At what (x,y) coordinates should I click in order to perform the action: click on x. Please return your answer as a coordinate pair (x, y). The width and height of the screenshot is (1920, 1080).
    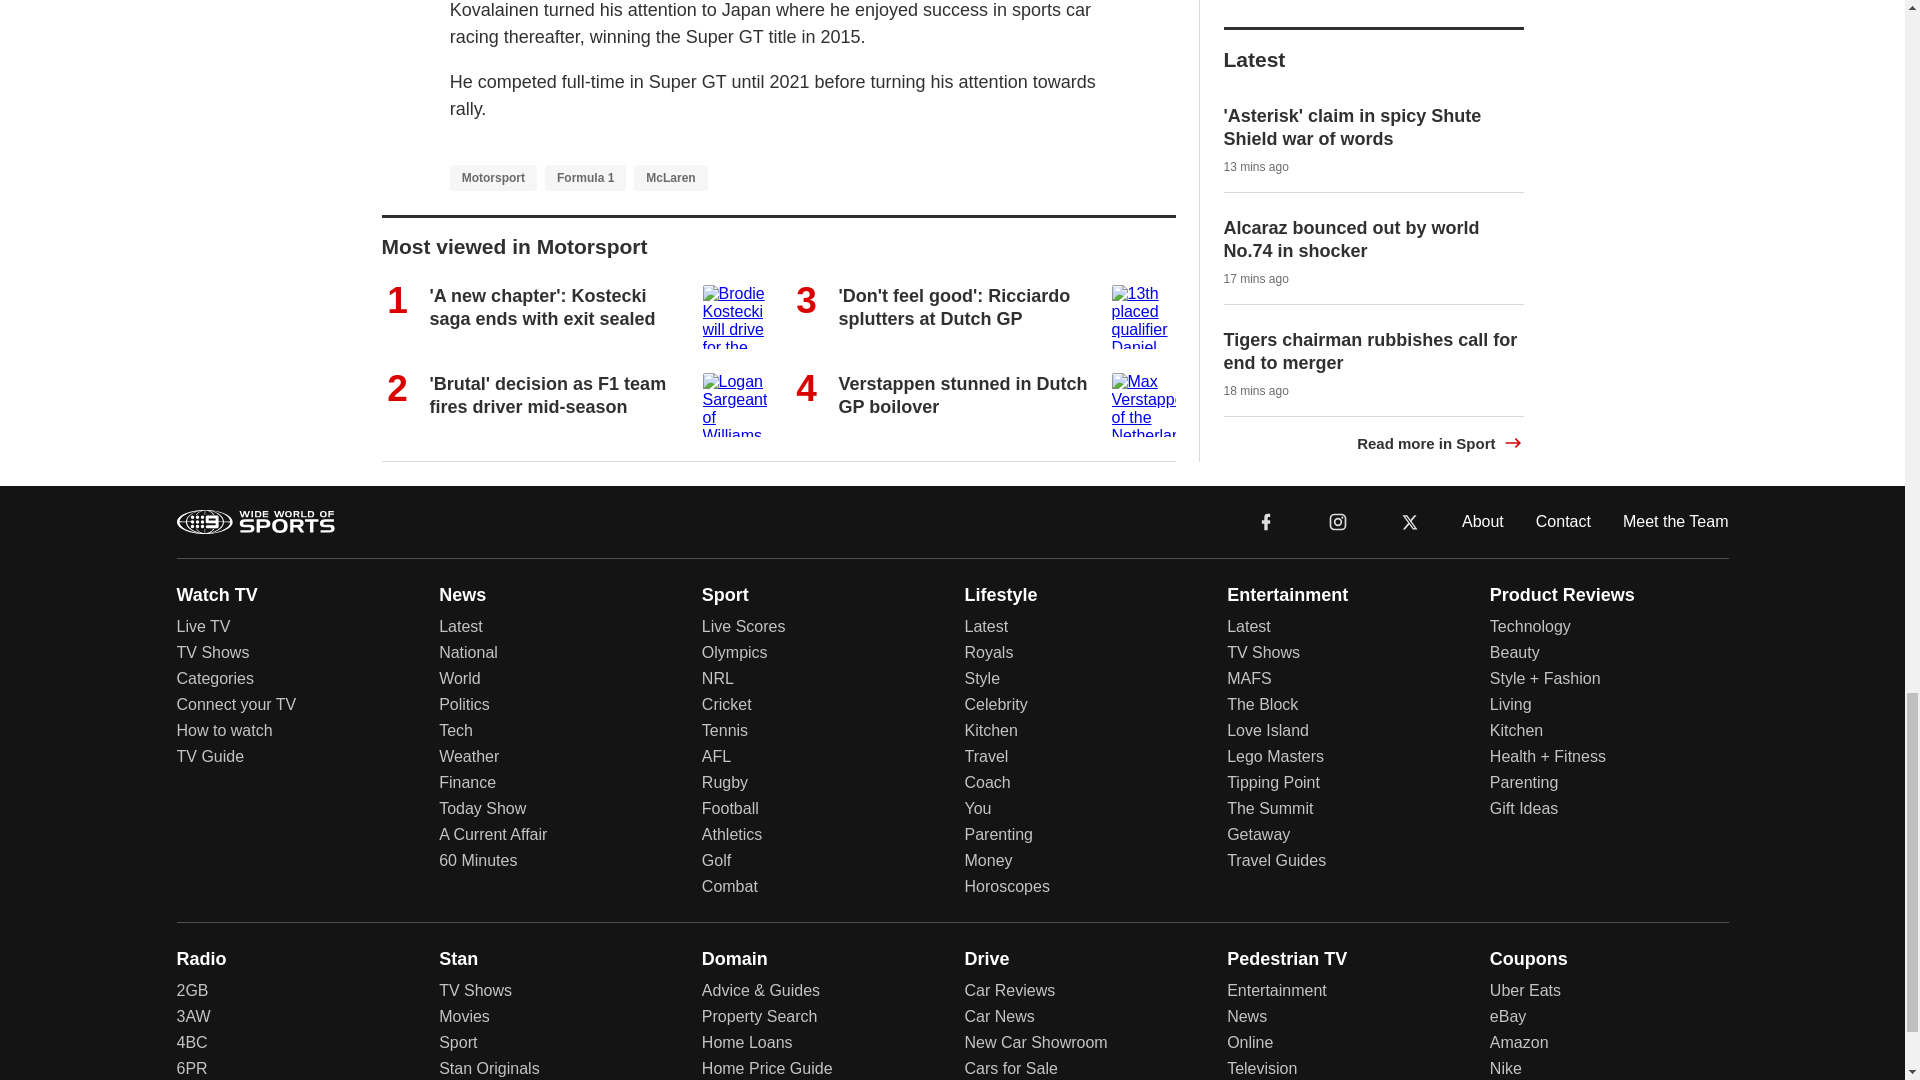
    Looking at the image, I should click on (1410, 520).